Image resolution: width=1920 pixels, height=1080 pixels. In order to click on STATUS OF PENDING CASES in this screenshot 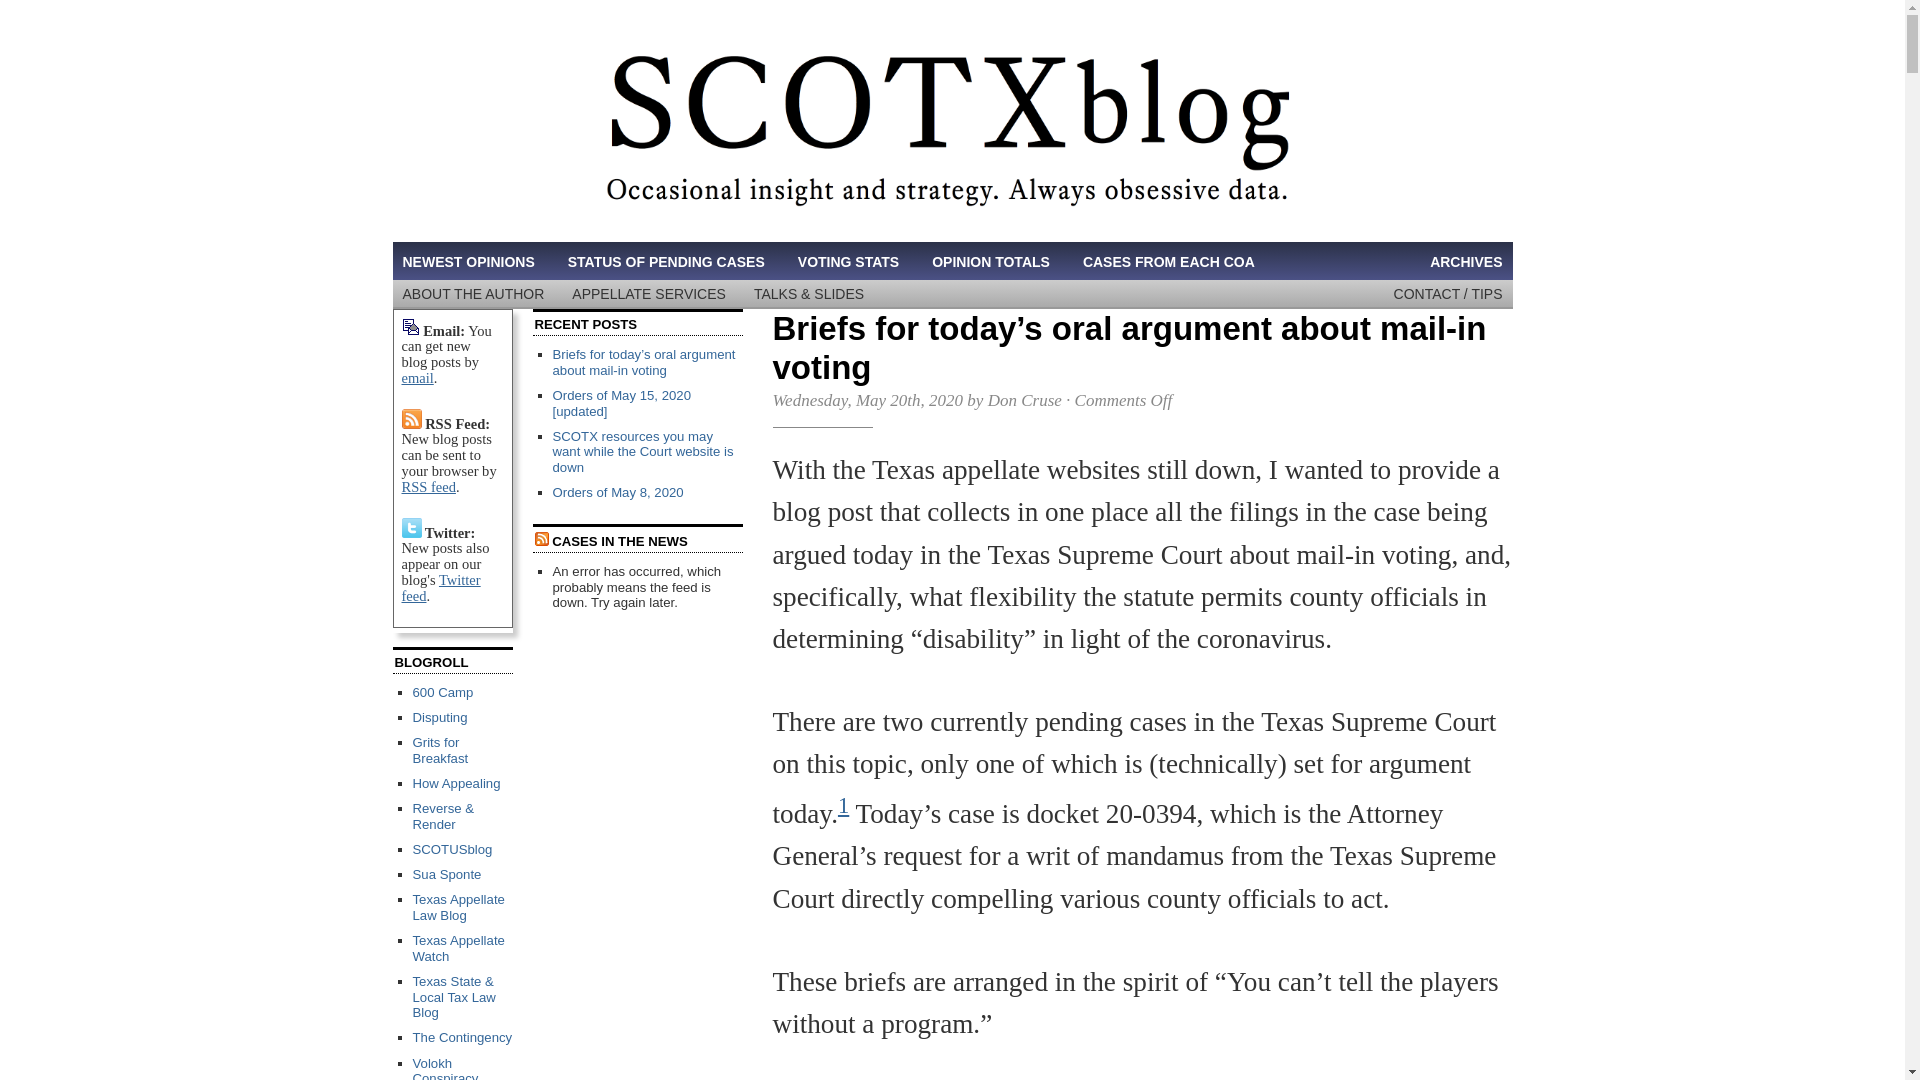, I will do `click(666, 262)`.